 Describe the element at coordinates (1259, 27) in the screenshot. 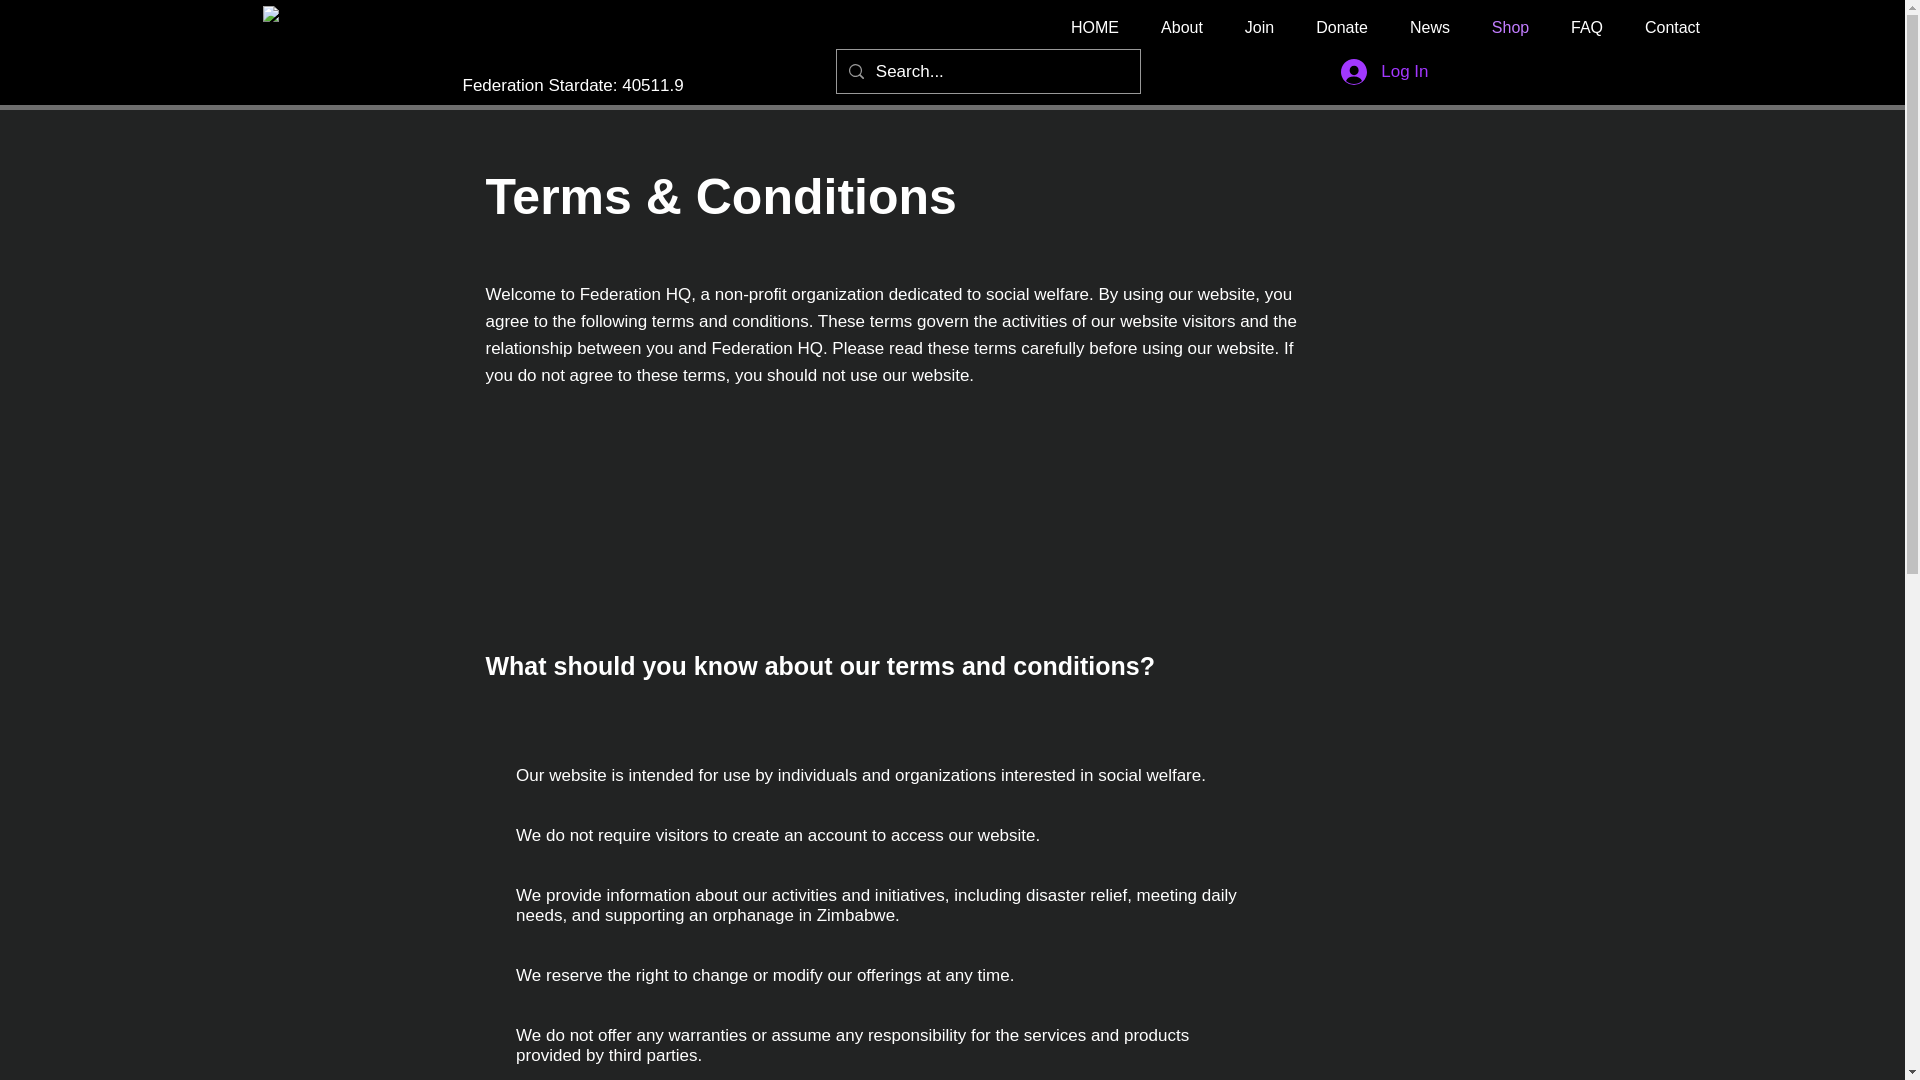

I see `Join` at that location.